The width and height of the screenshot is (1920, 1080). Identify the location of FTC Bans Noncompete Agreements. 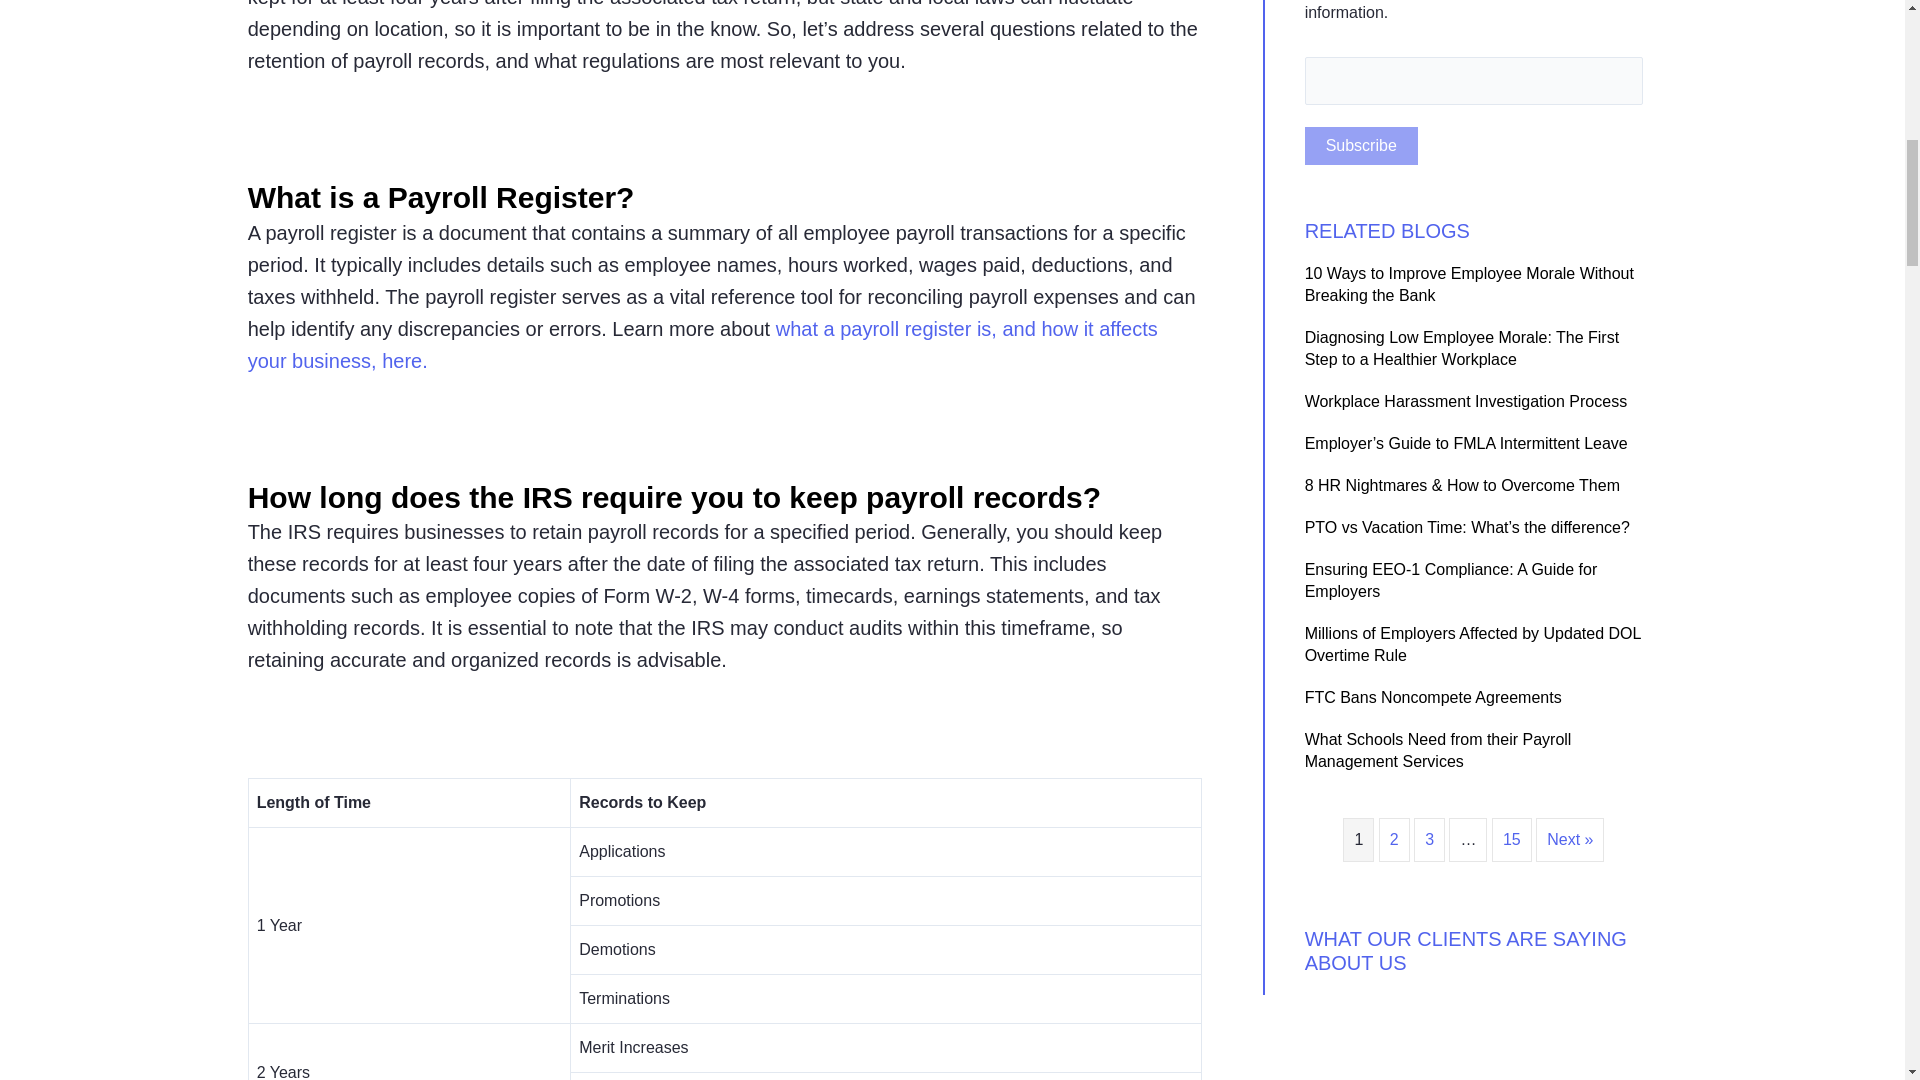
(1434, 698).